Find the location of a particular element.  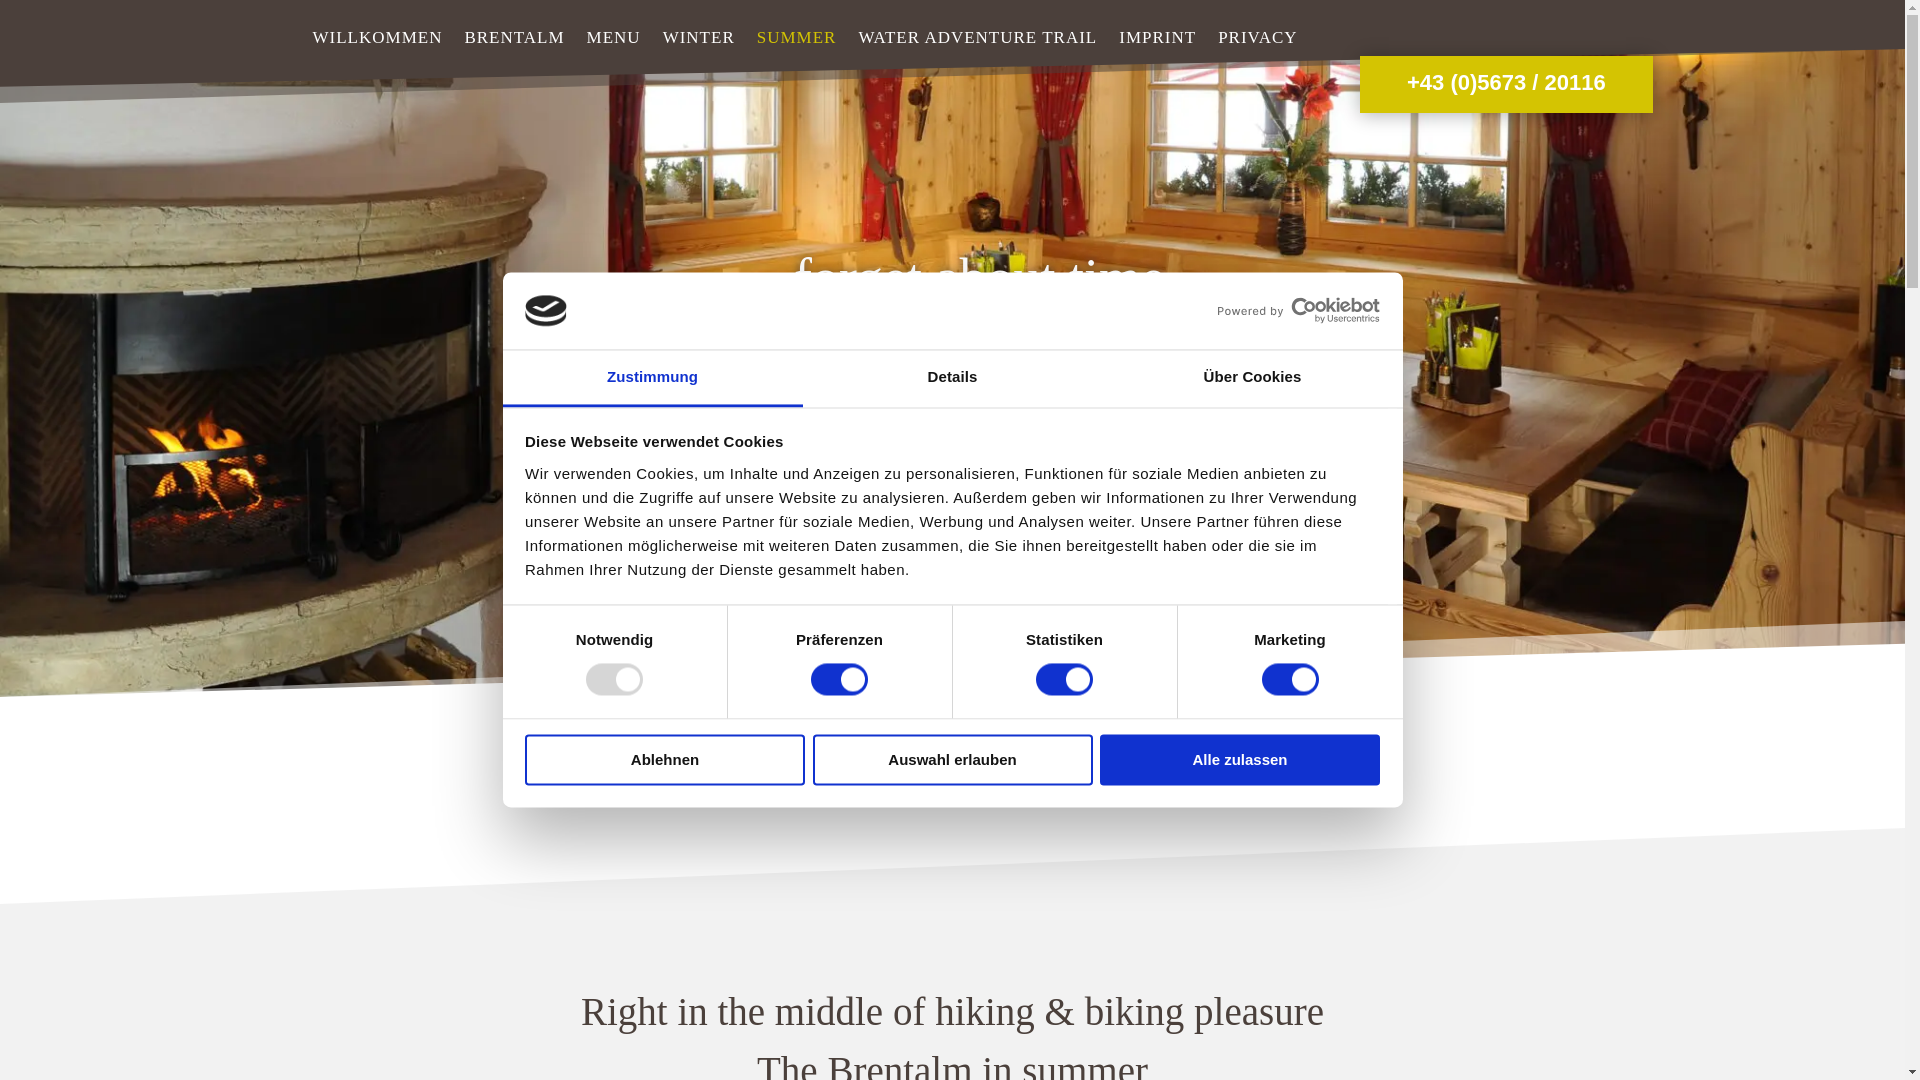

Ablehnen is located at coordinates (664, 760).